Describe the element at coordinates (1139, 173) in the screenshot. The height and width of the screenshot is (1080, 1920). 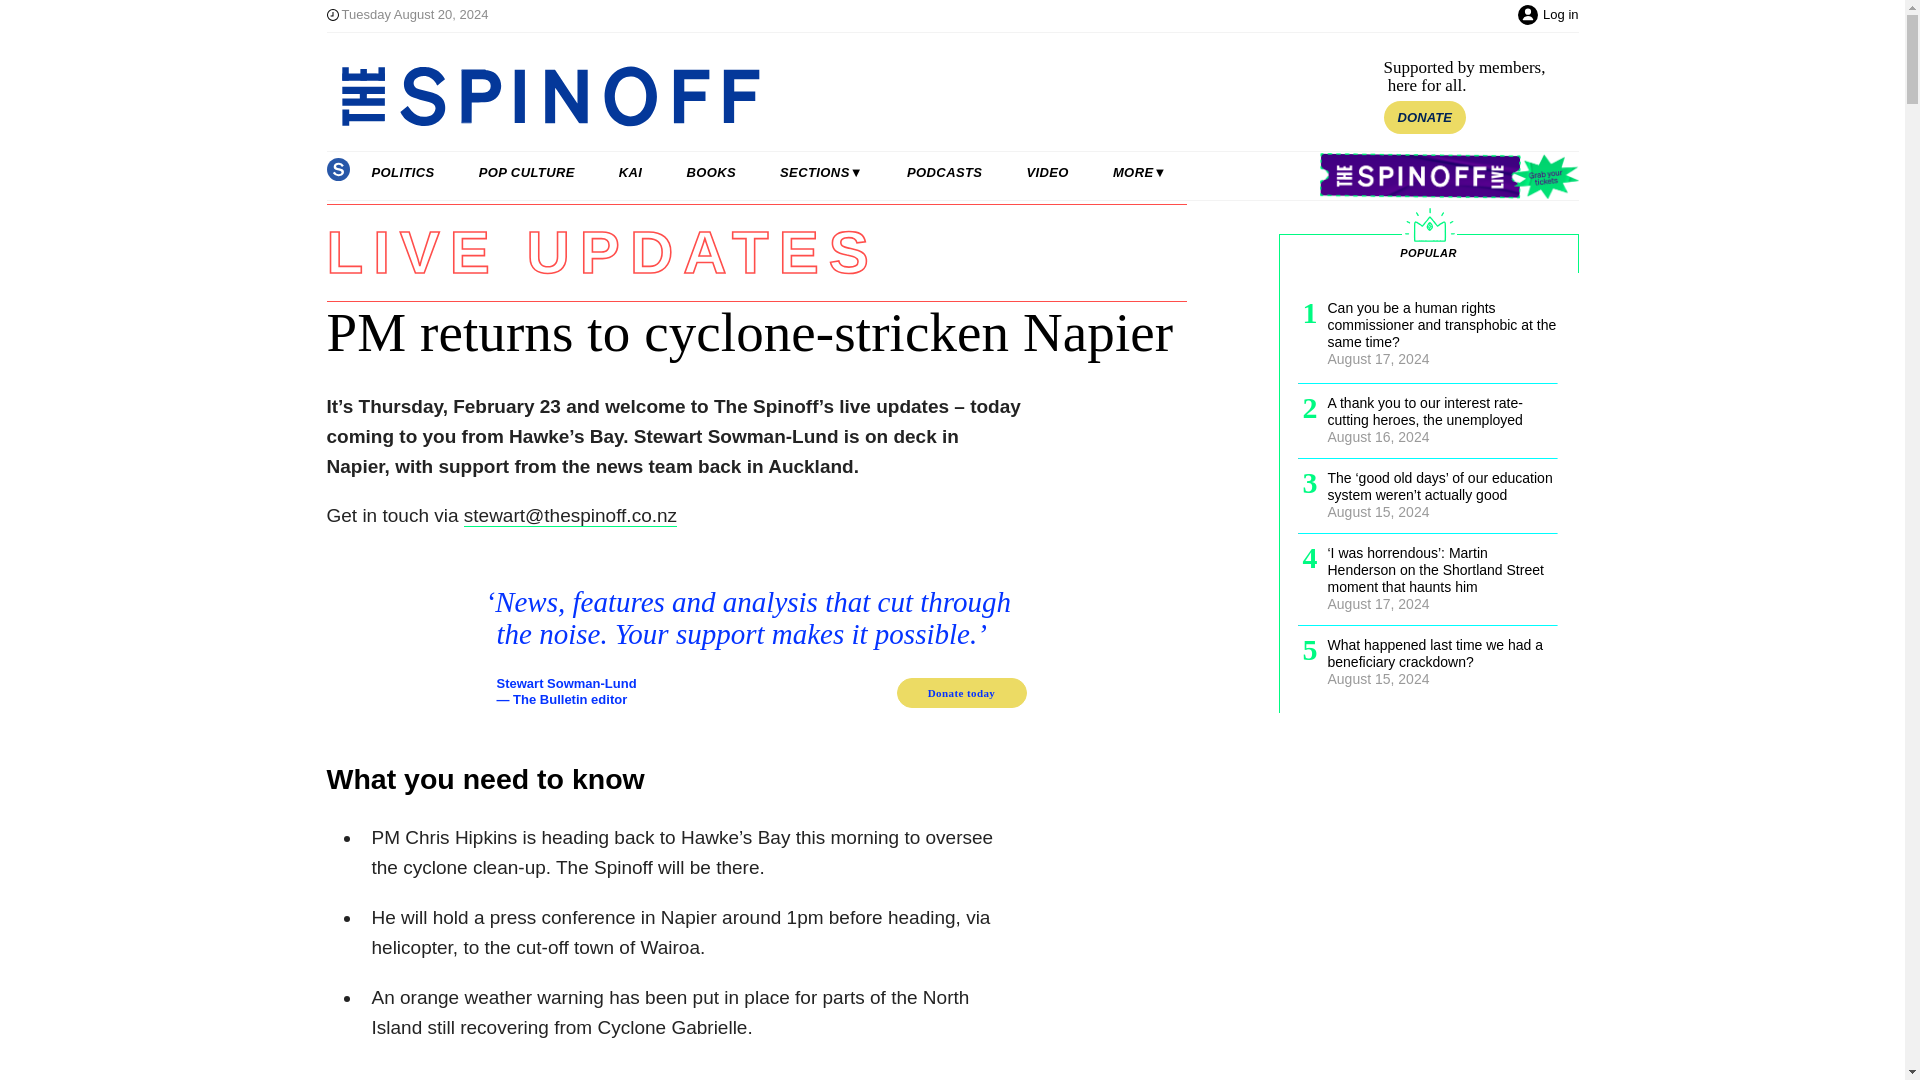
I see `MORE` at that location.